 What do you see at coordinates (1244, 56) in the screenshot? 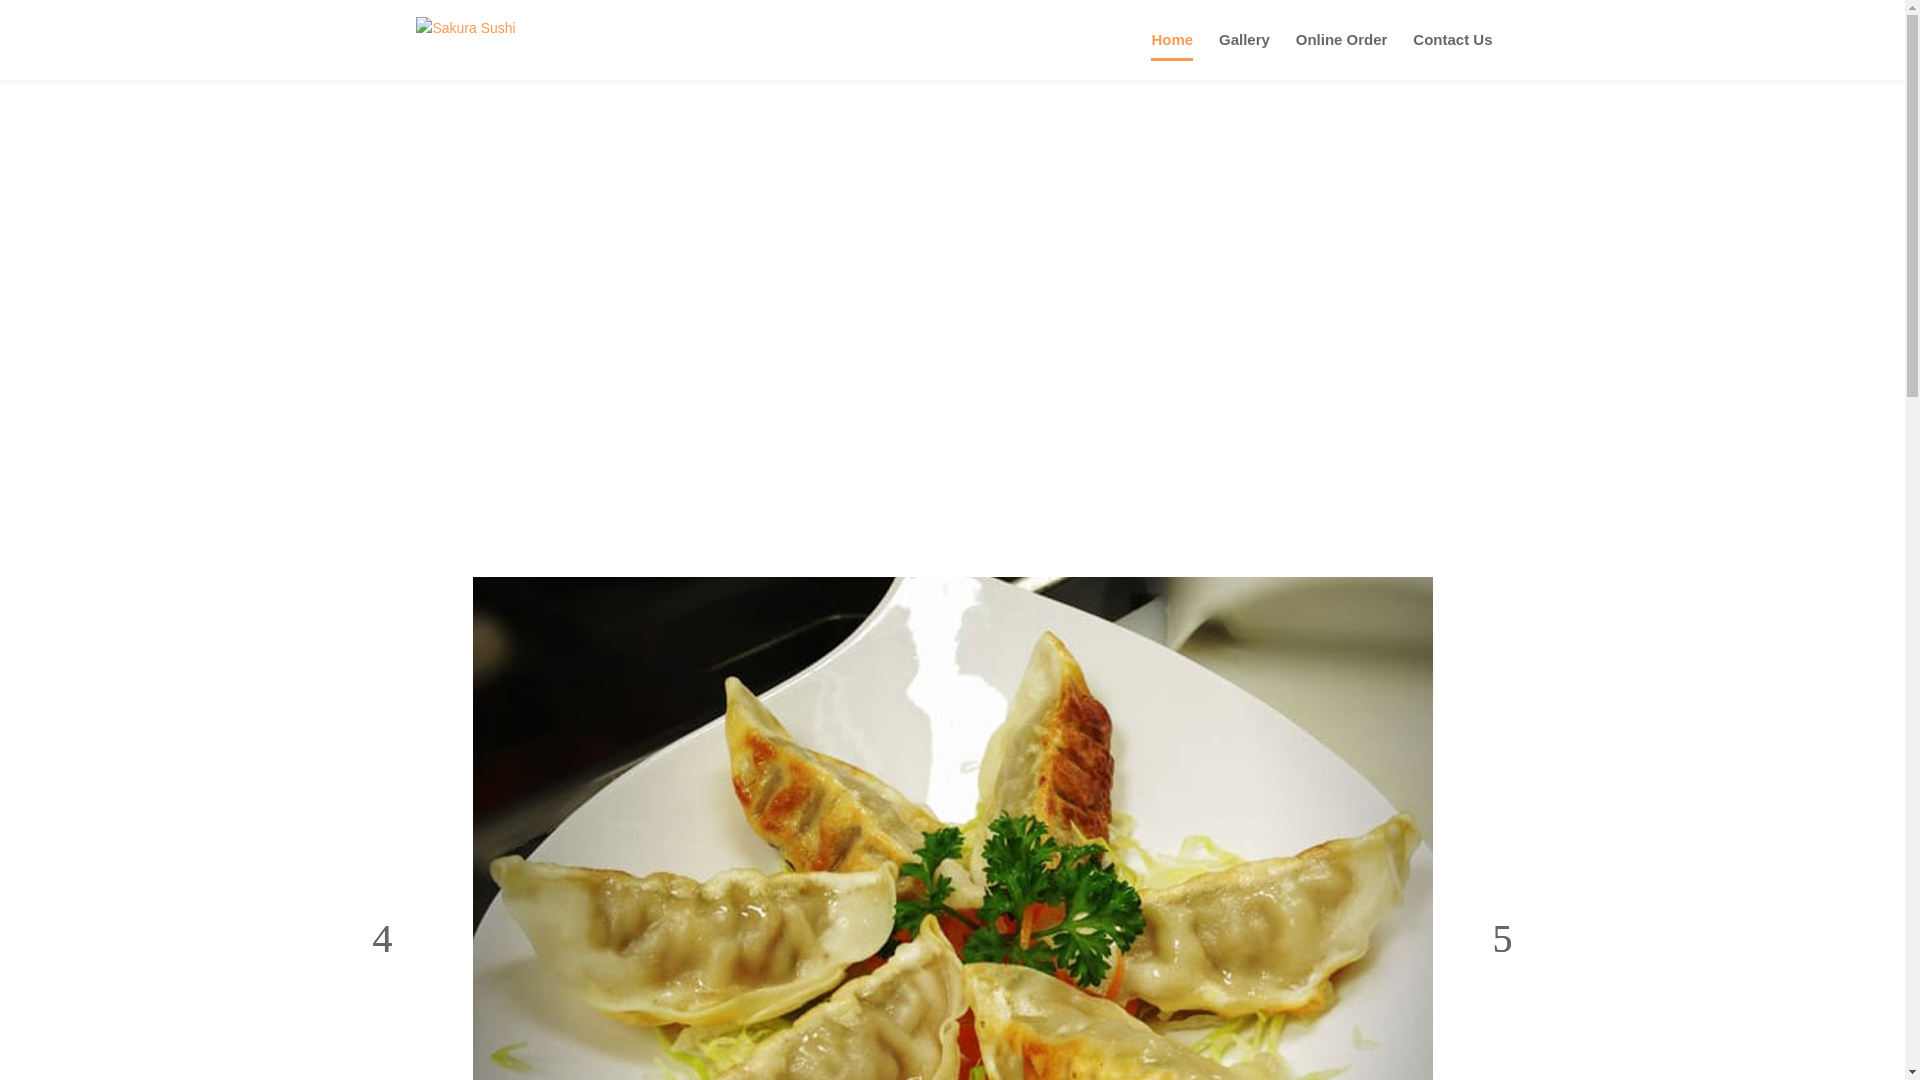
I see `Gallery` at bounding box center [1244, 56].